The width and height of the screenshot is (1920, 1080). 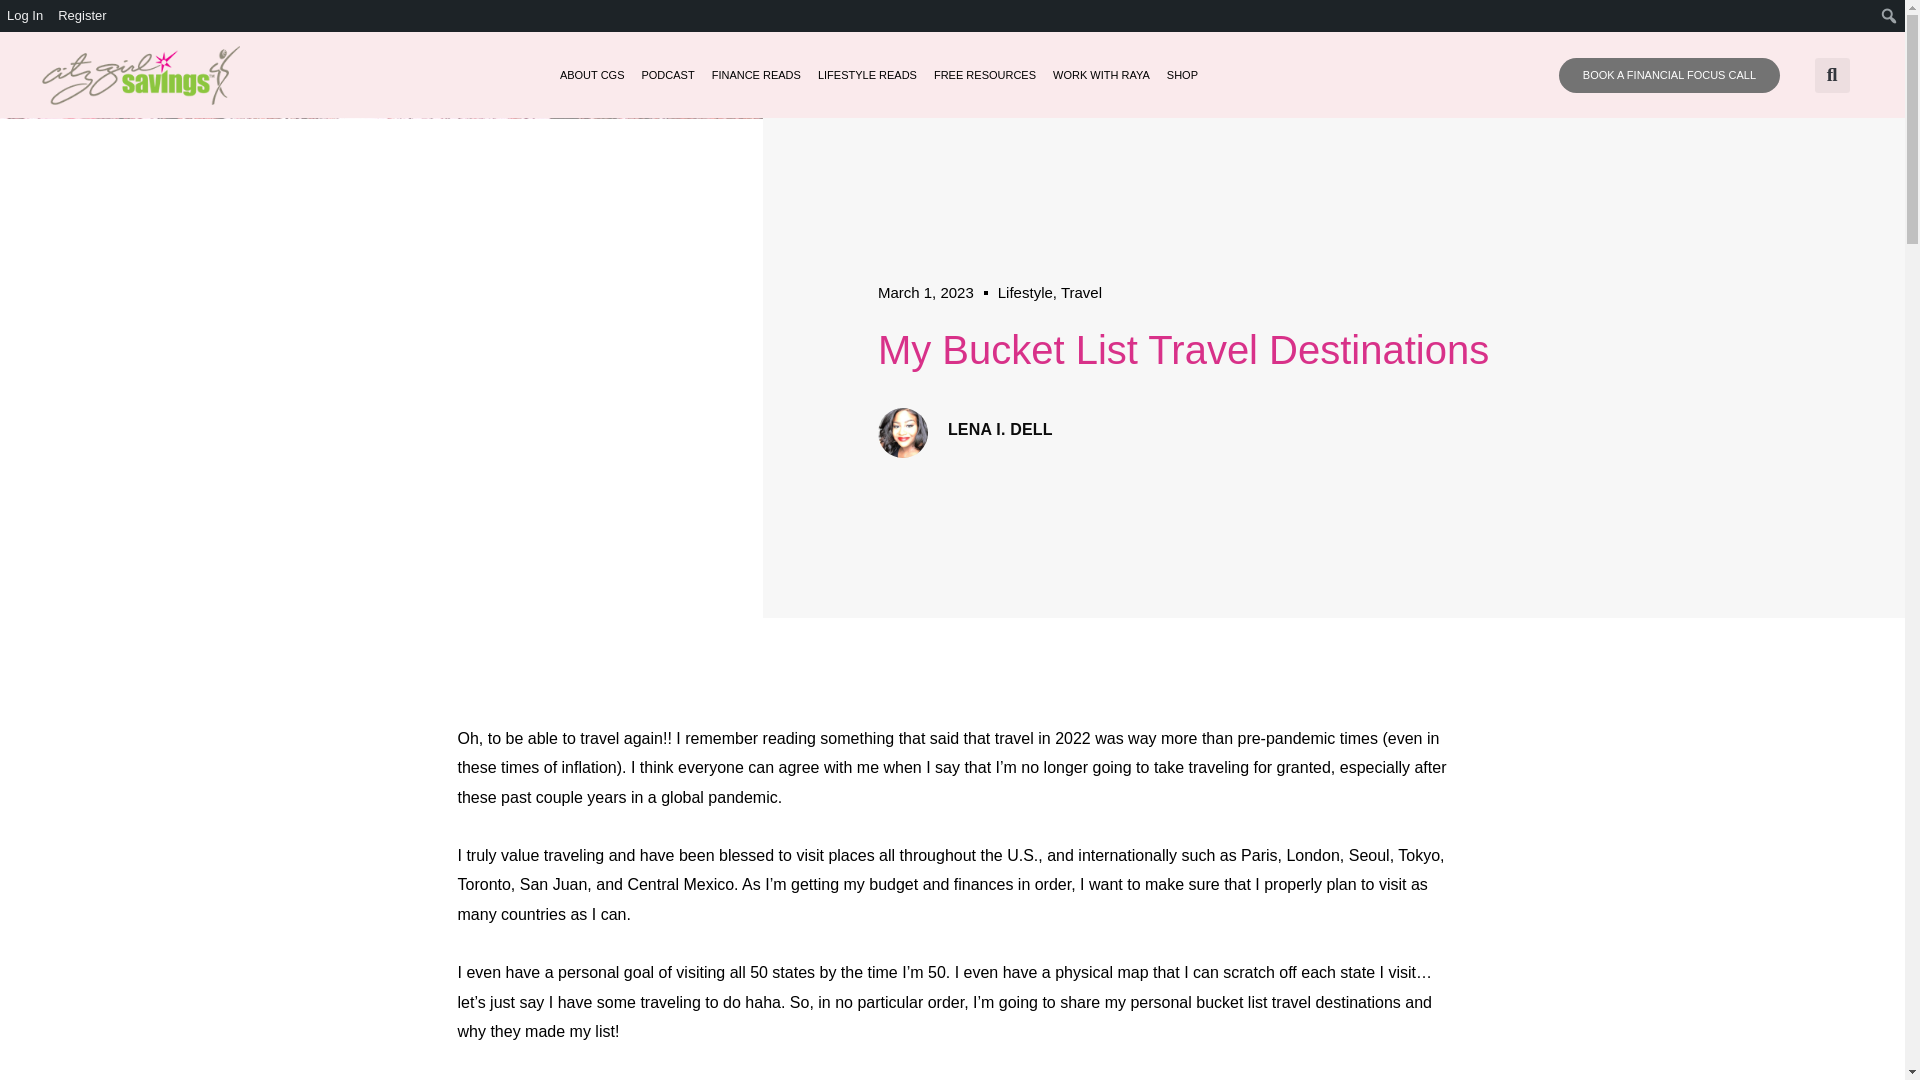 I want to click on SHOP, so click(x=1182, y=74).